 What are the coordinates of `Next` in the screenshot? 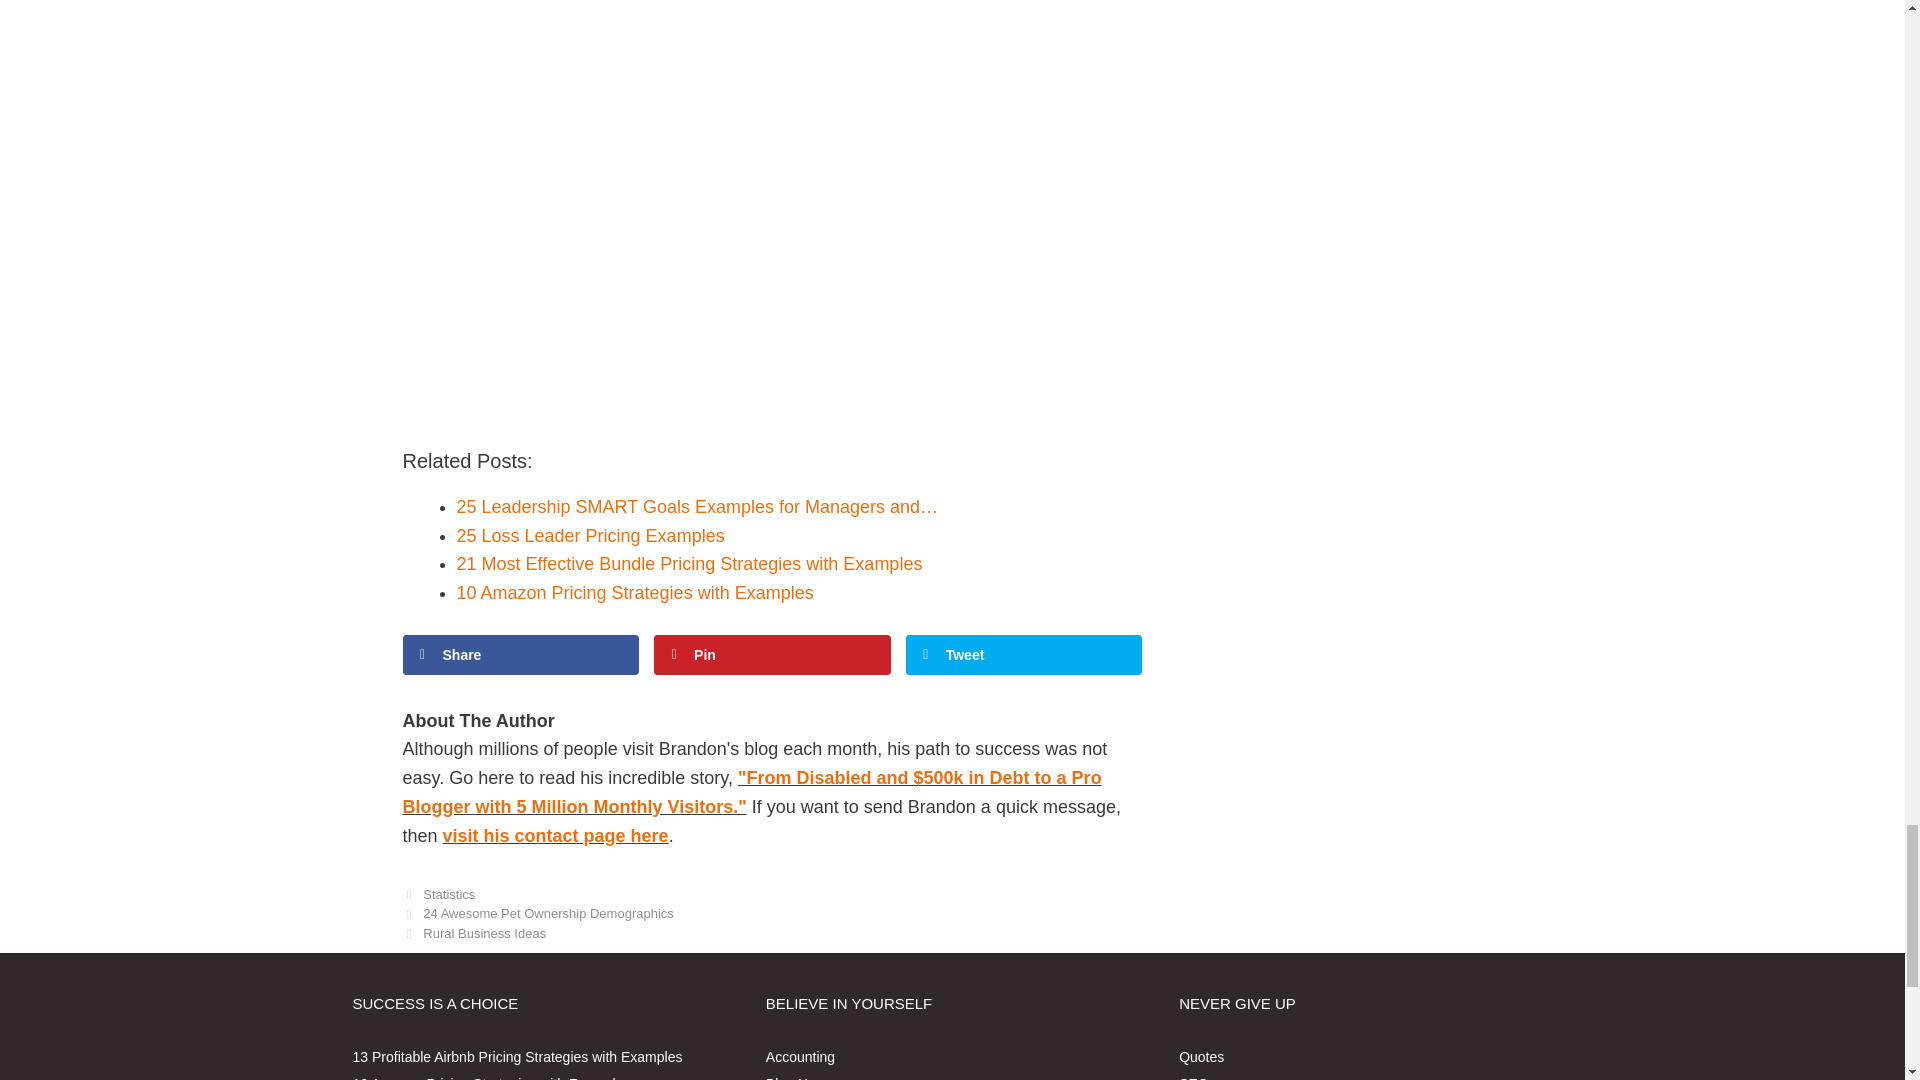 It's located at (473, 932).